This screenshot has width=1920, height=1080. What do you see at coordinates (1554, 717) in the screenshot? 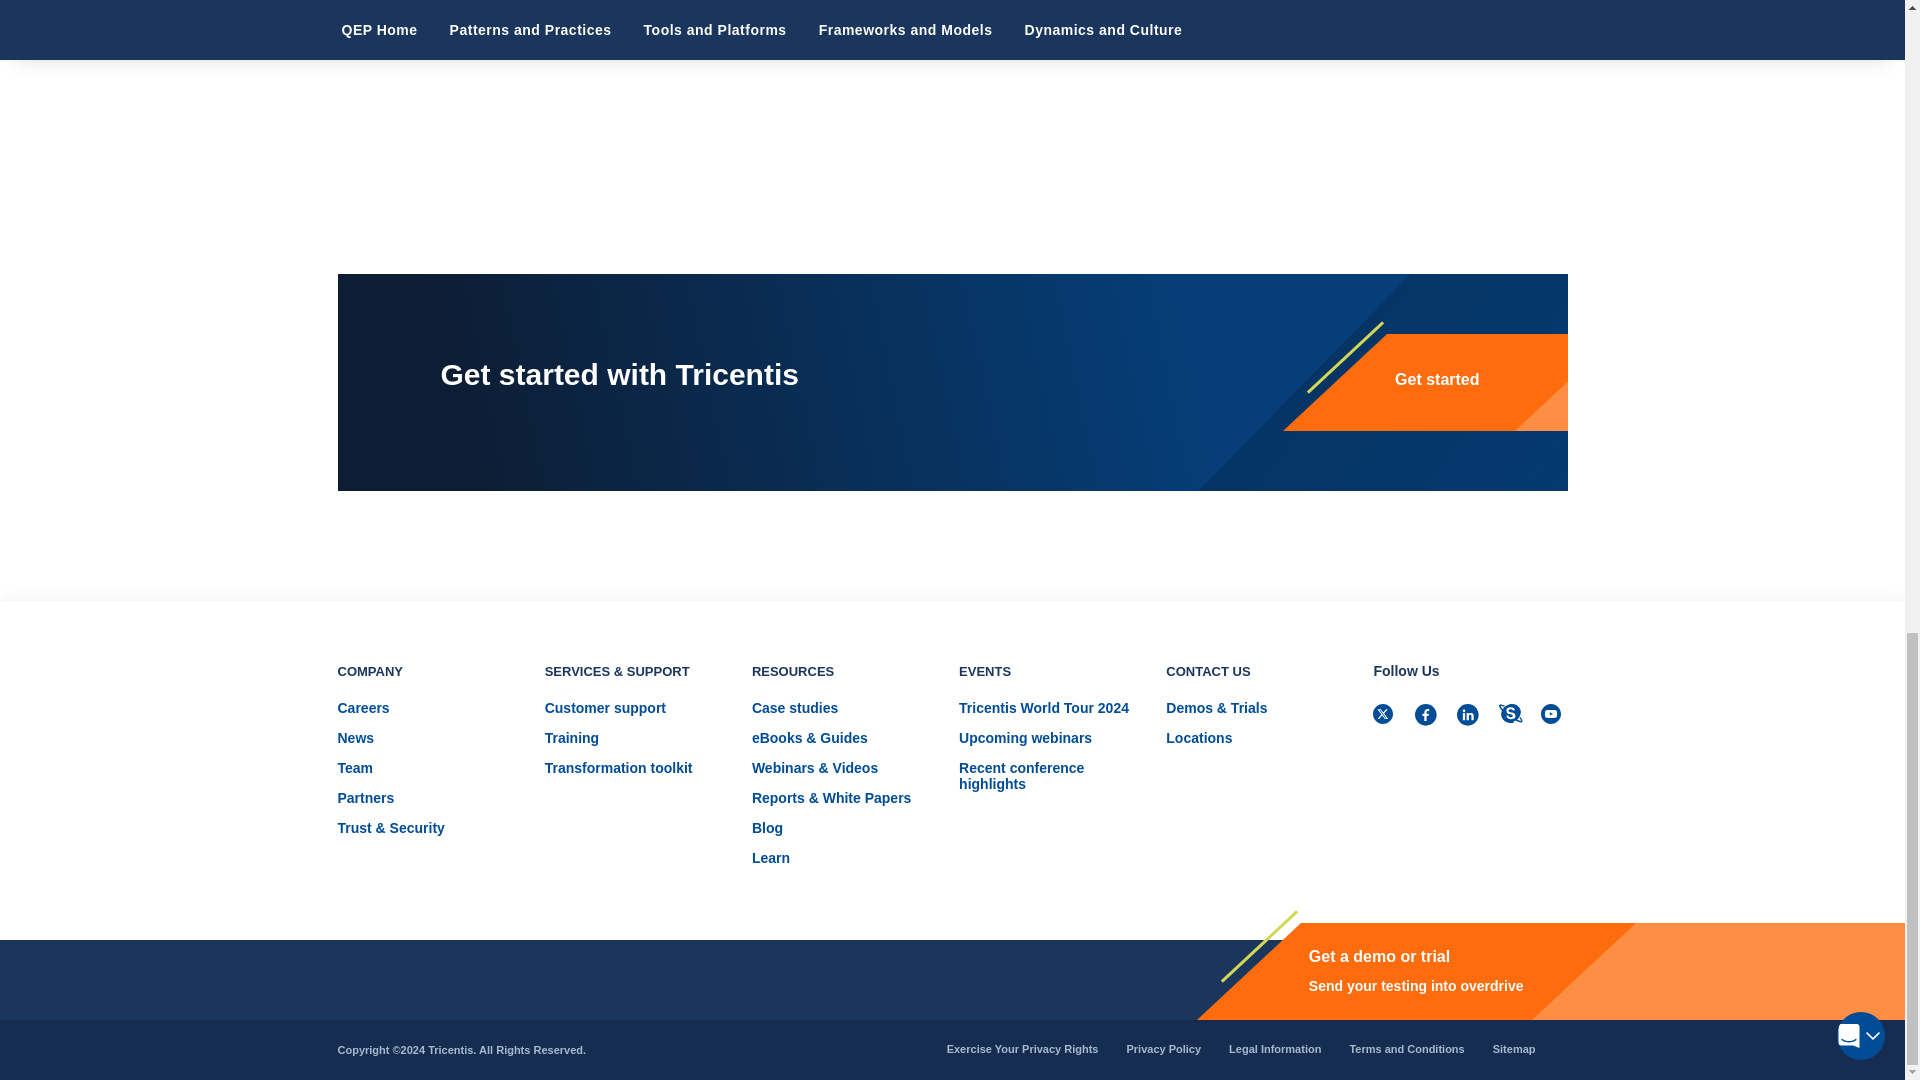
I see `Youtube` at bounding box center [1554, 717].